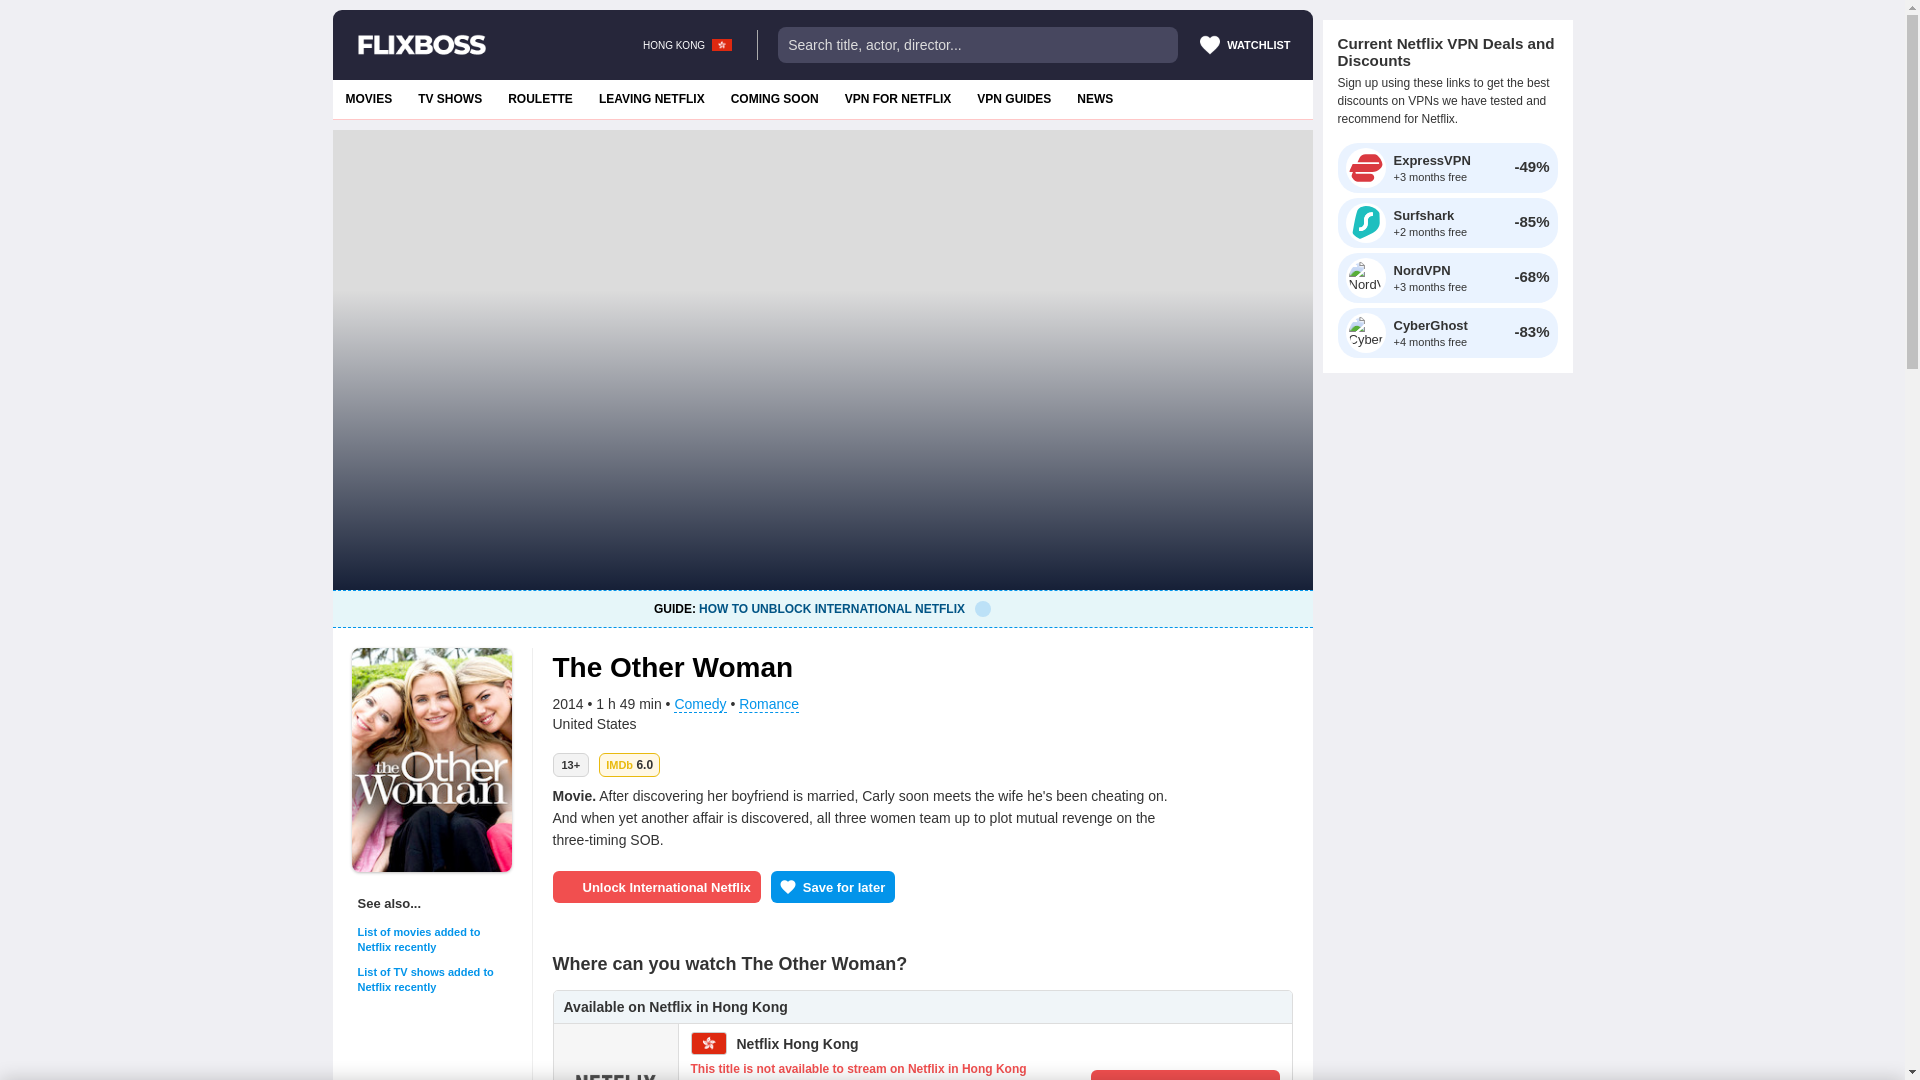  What do you see at coordinates (699, 704) in the screenshot?
I see `Comedy` at bounding box center [699, 704].